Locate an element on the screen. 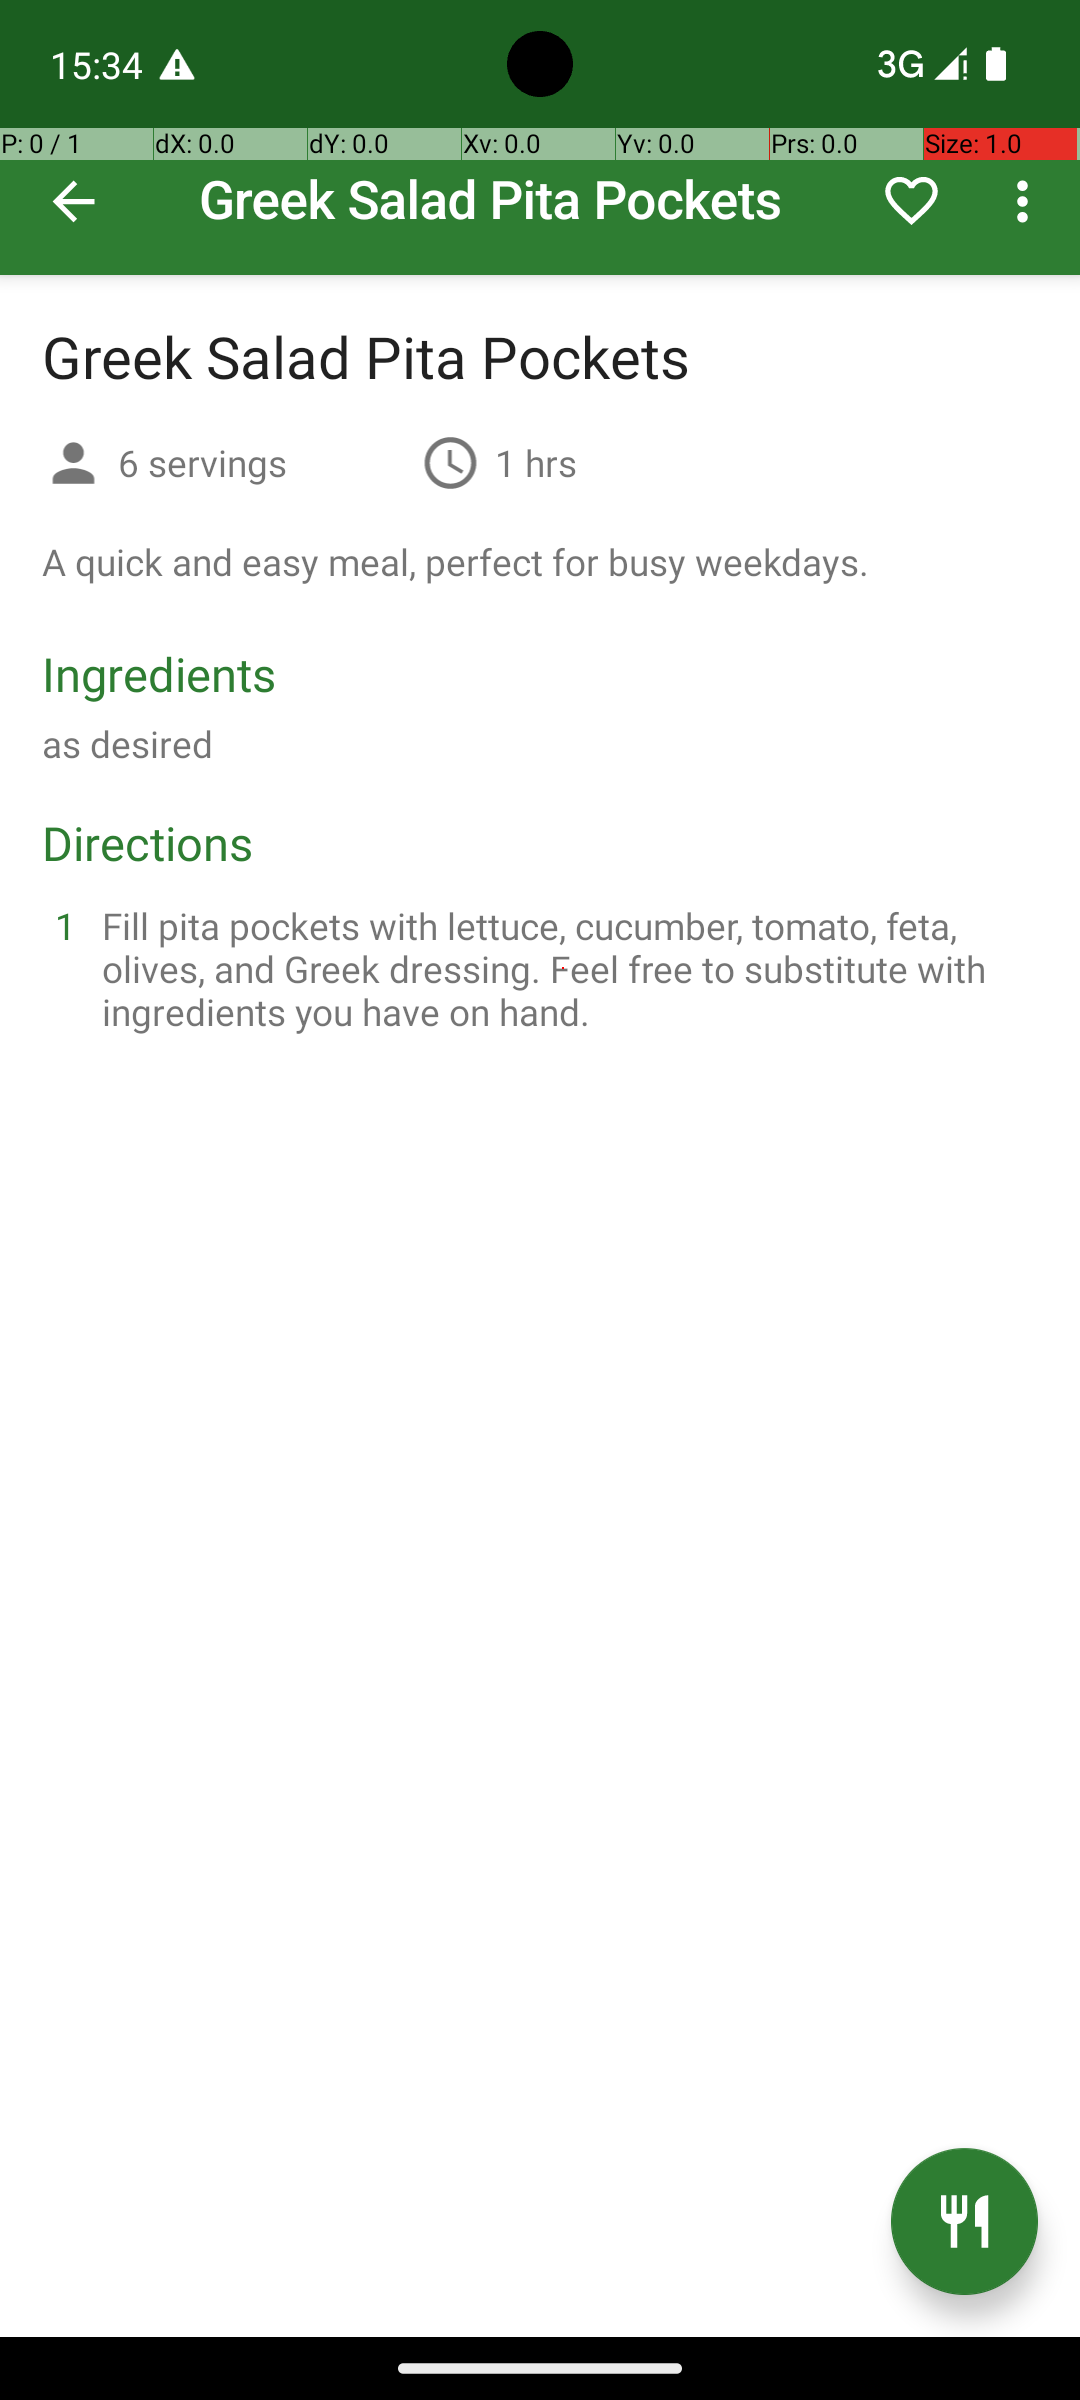 The image size is (1080, 2400). 6 servings is located at coordinates (262, 462).